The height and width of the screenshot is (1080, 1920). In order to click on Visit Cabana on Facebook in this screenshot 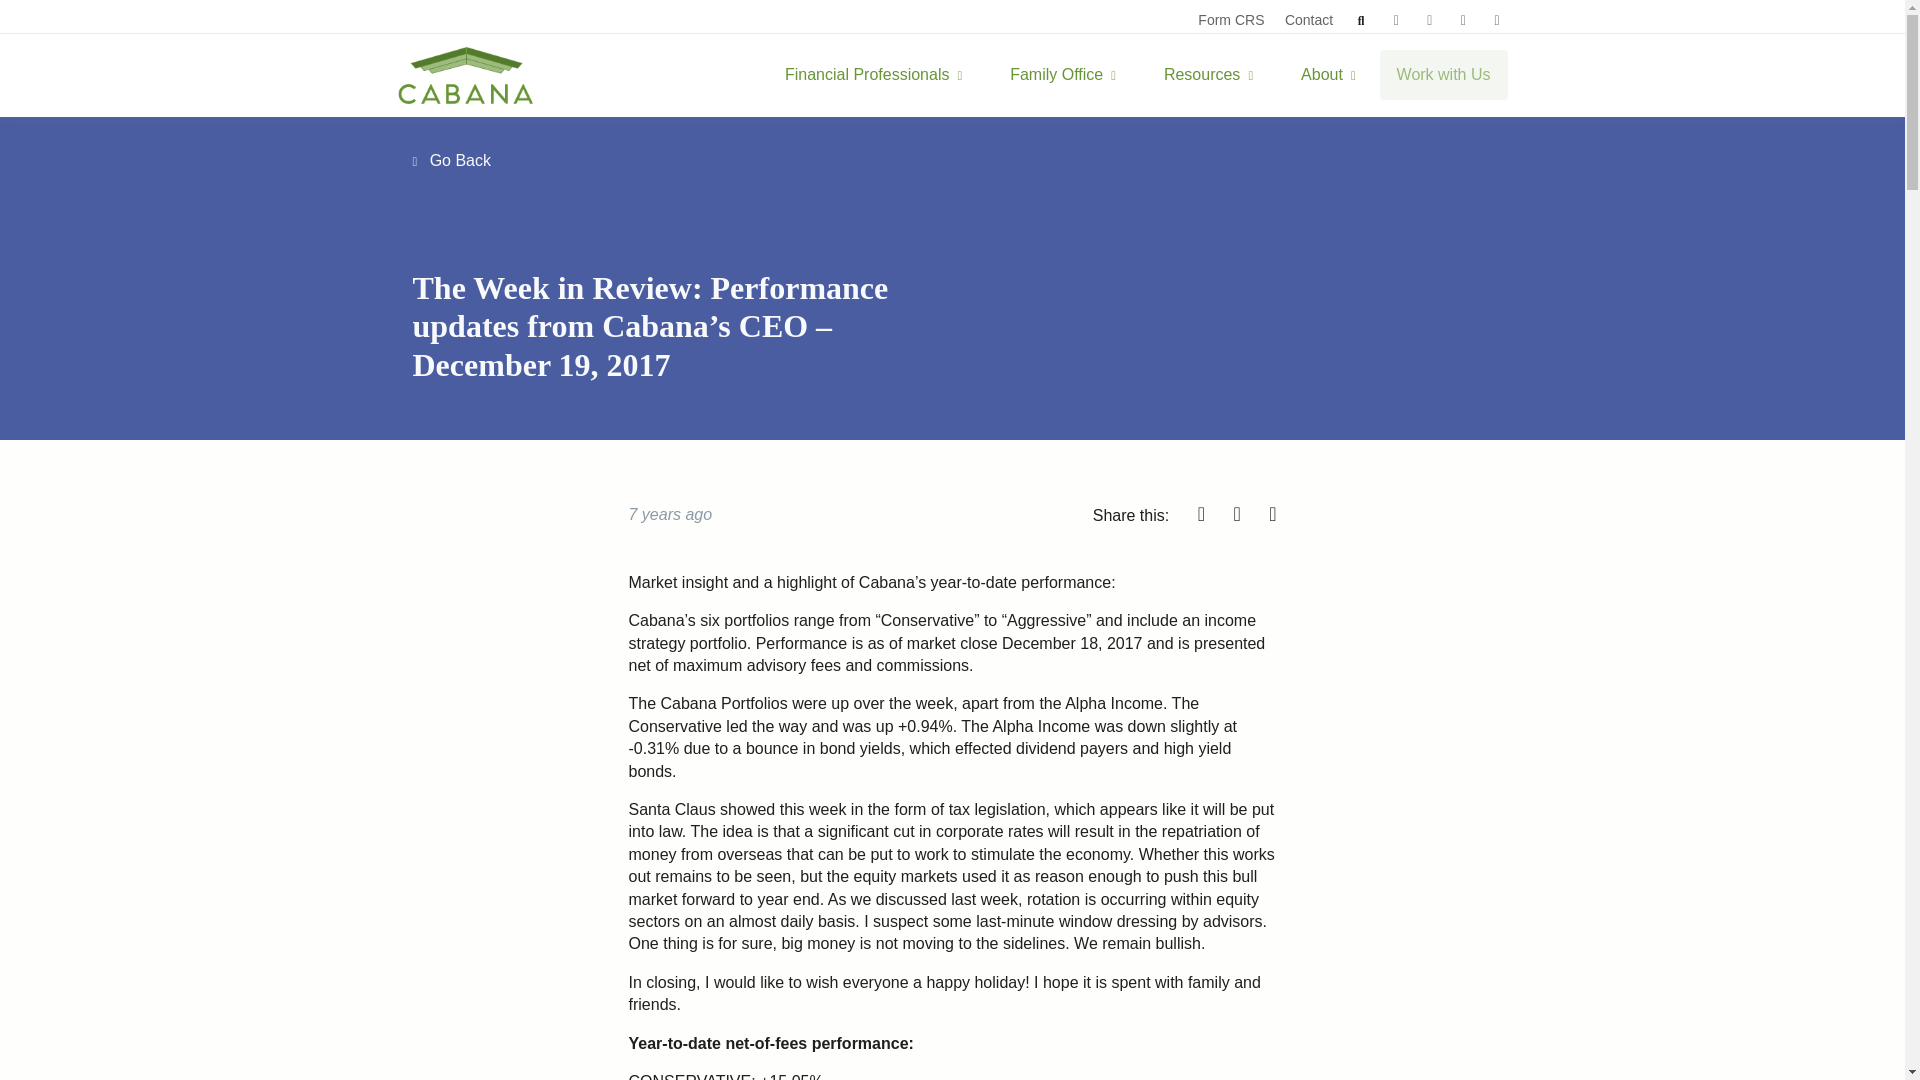, I will do `click(1396, 20)`.